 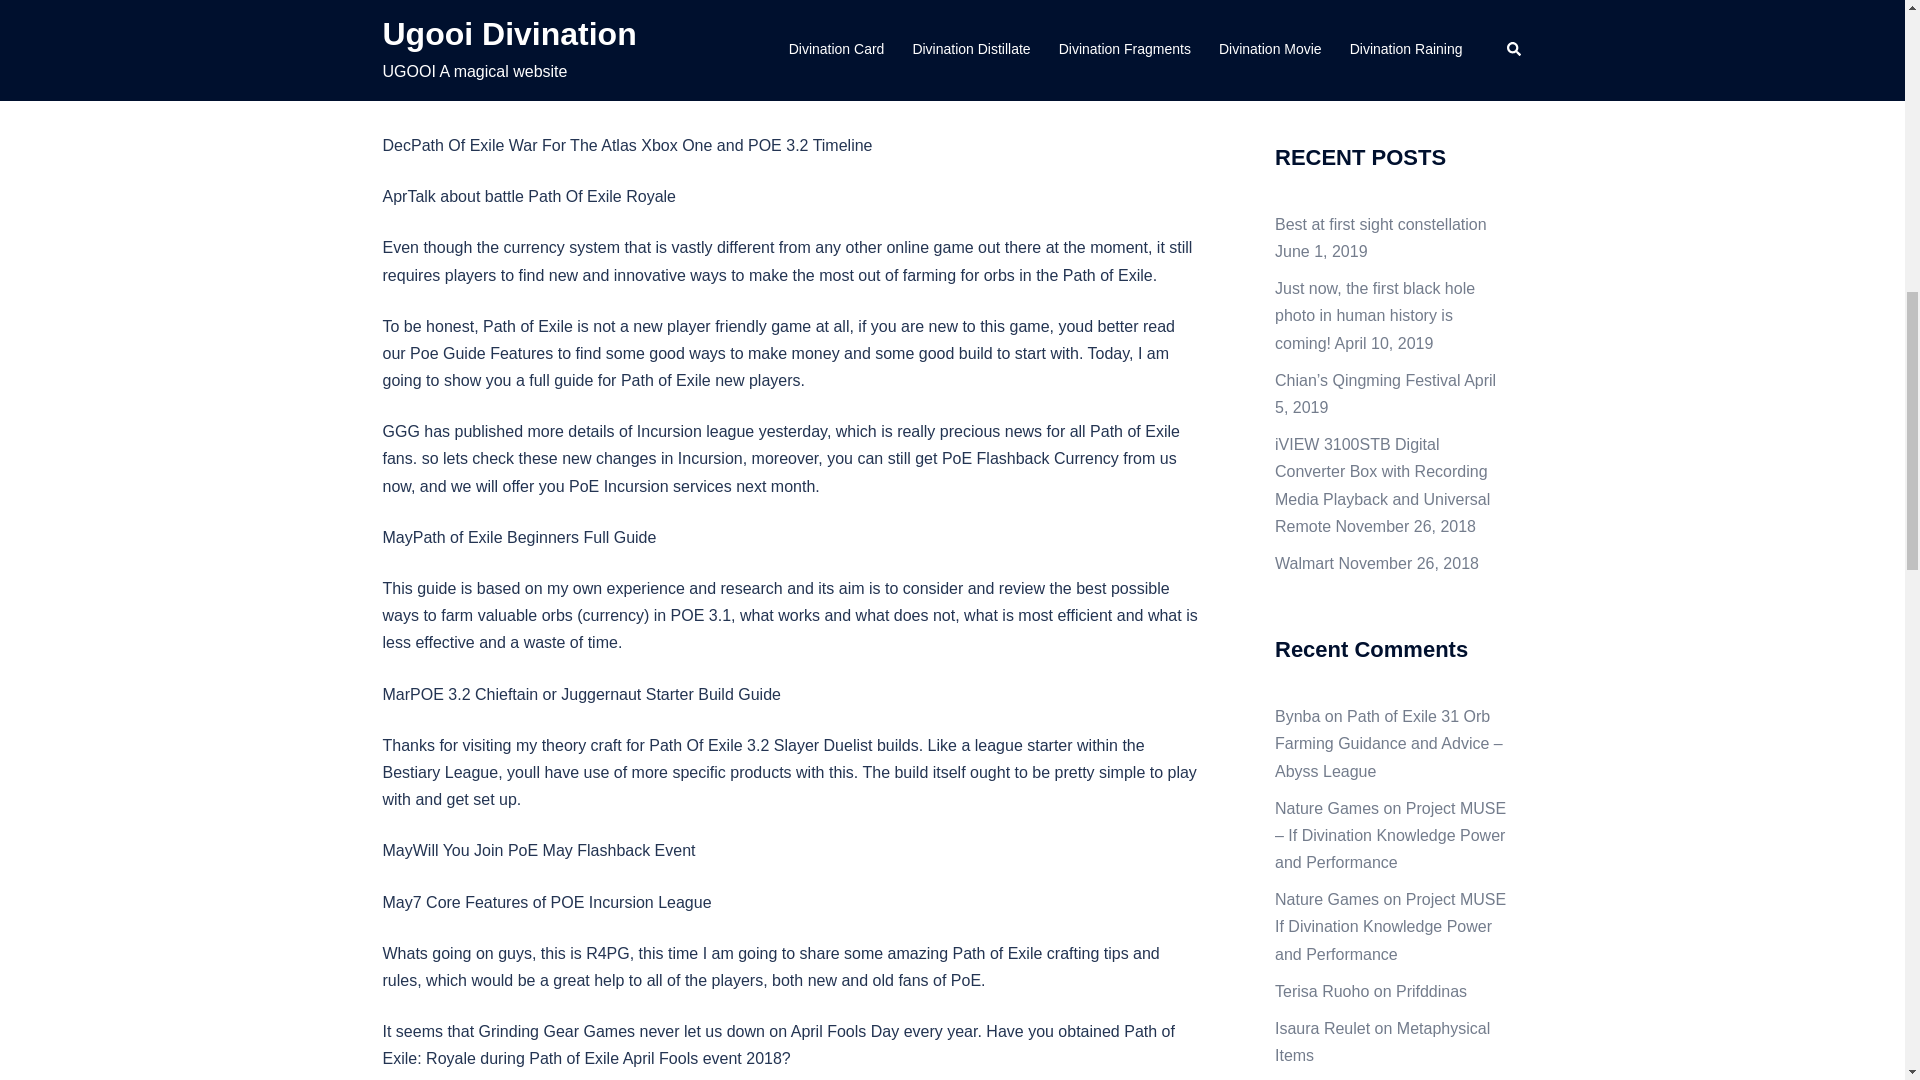 I want to click on Advertisement, so click(x=791, y=9).